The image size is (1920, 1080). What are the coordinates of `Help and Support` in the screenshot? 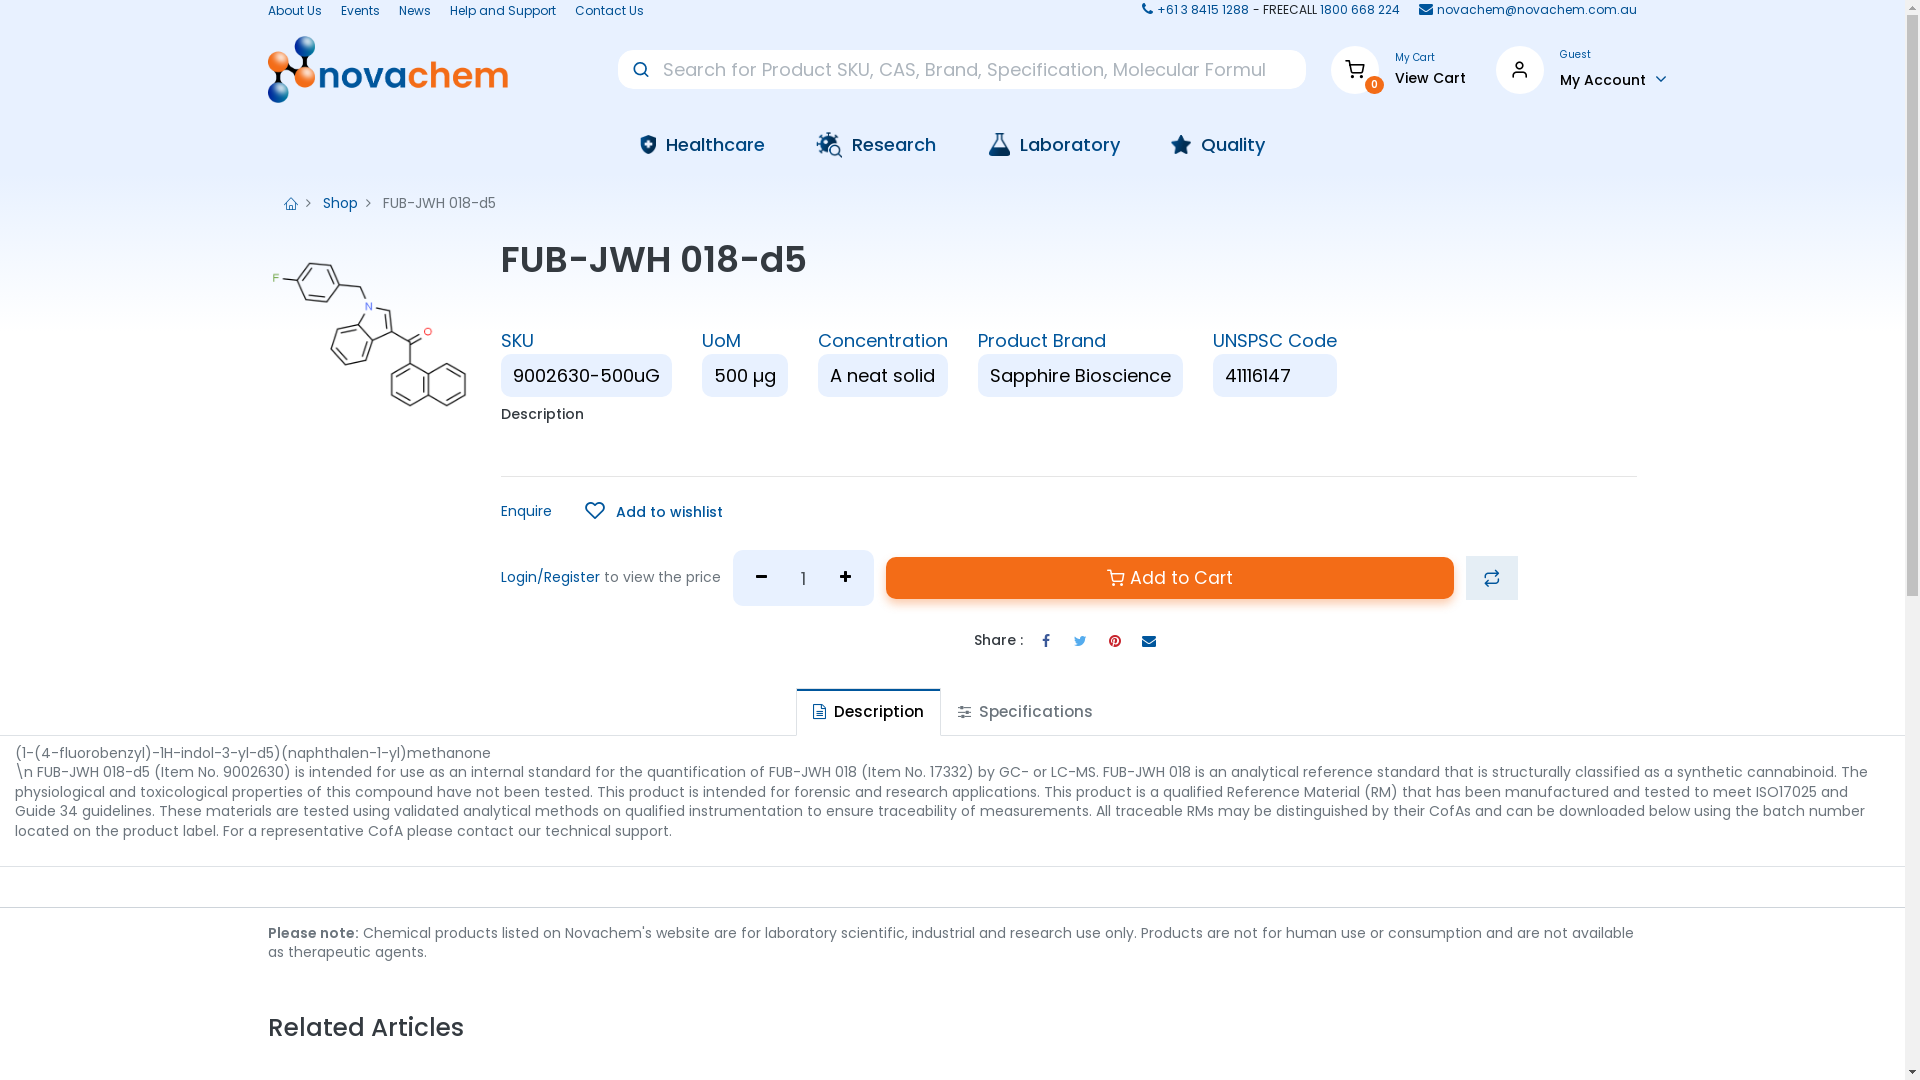 It's located at (503, 12).